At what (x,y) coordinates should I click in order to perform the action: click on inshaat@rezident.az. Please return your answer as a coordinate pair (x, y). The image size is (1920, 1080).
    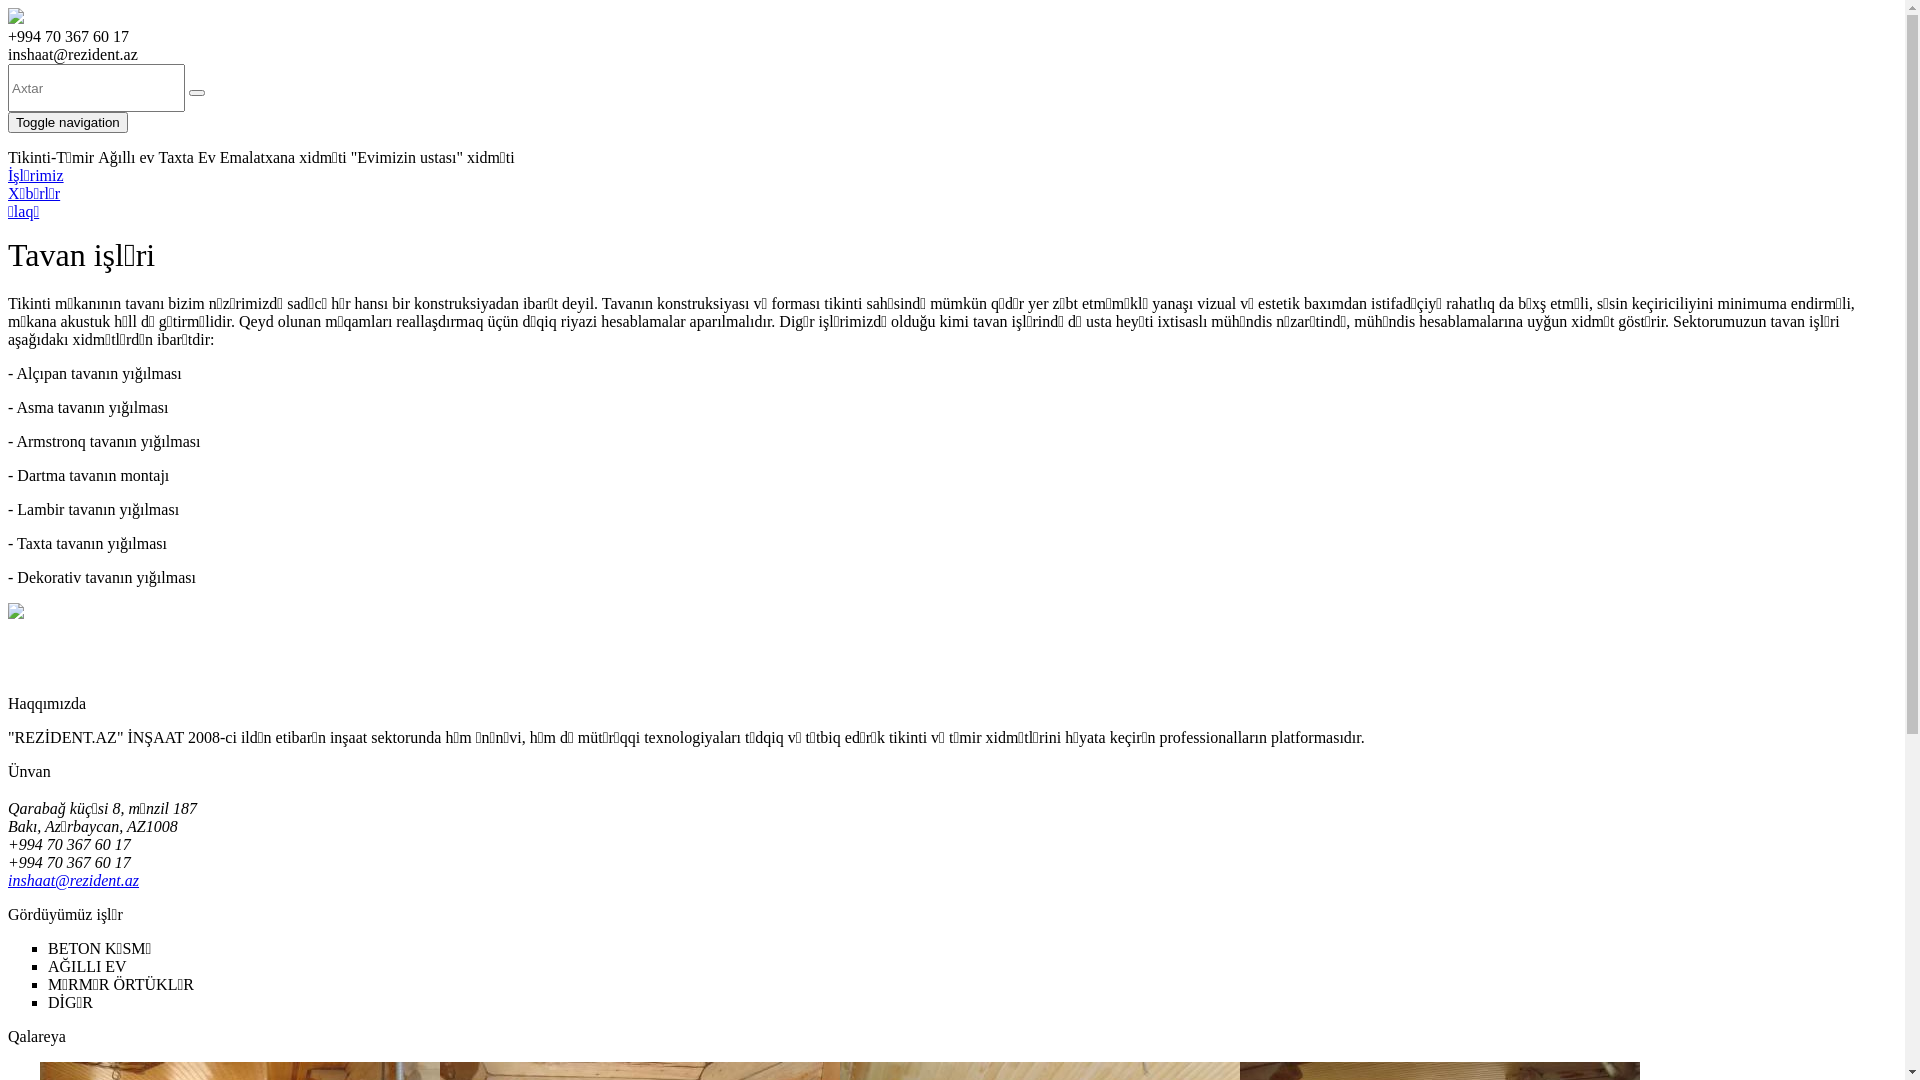
    Looking at the image, I should click on (74, 880).